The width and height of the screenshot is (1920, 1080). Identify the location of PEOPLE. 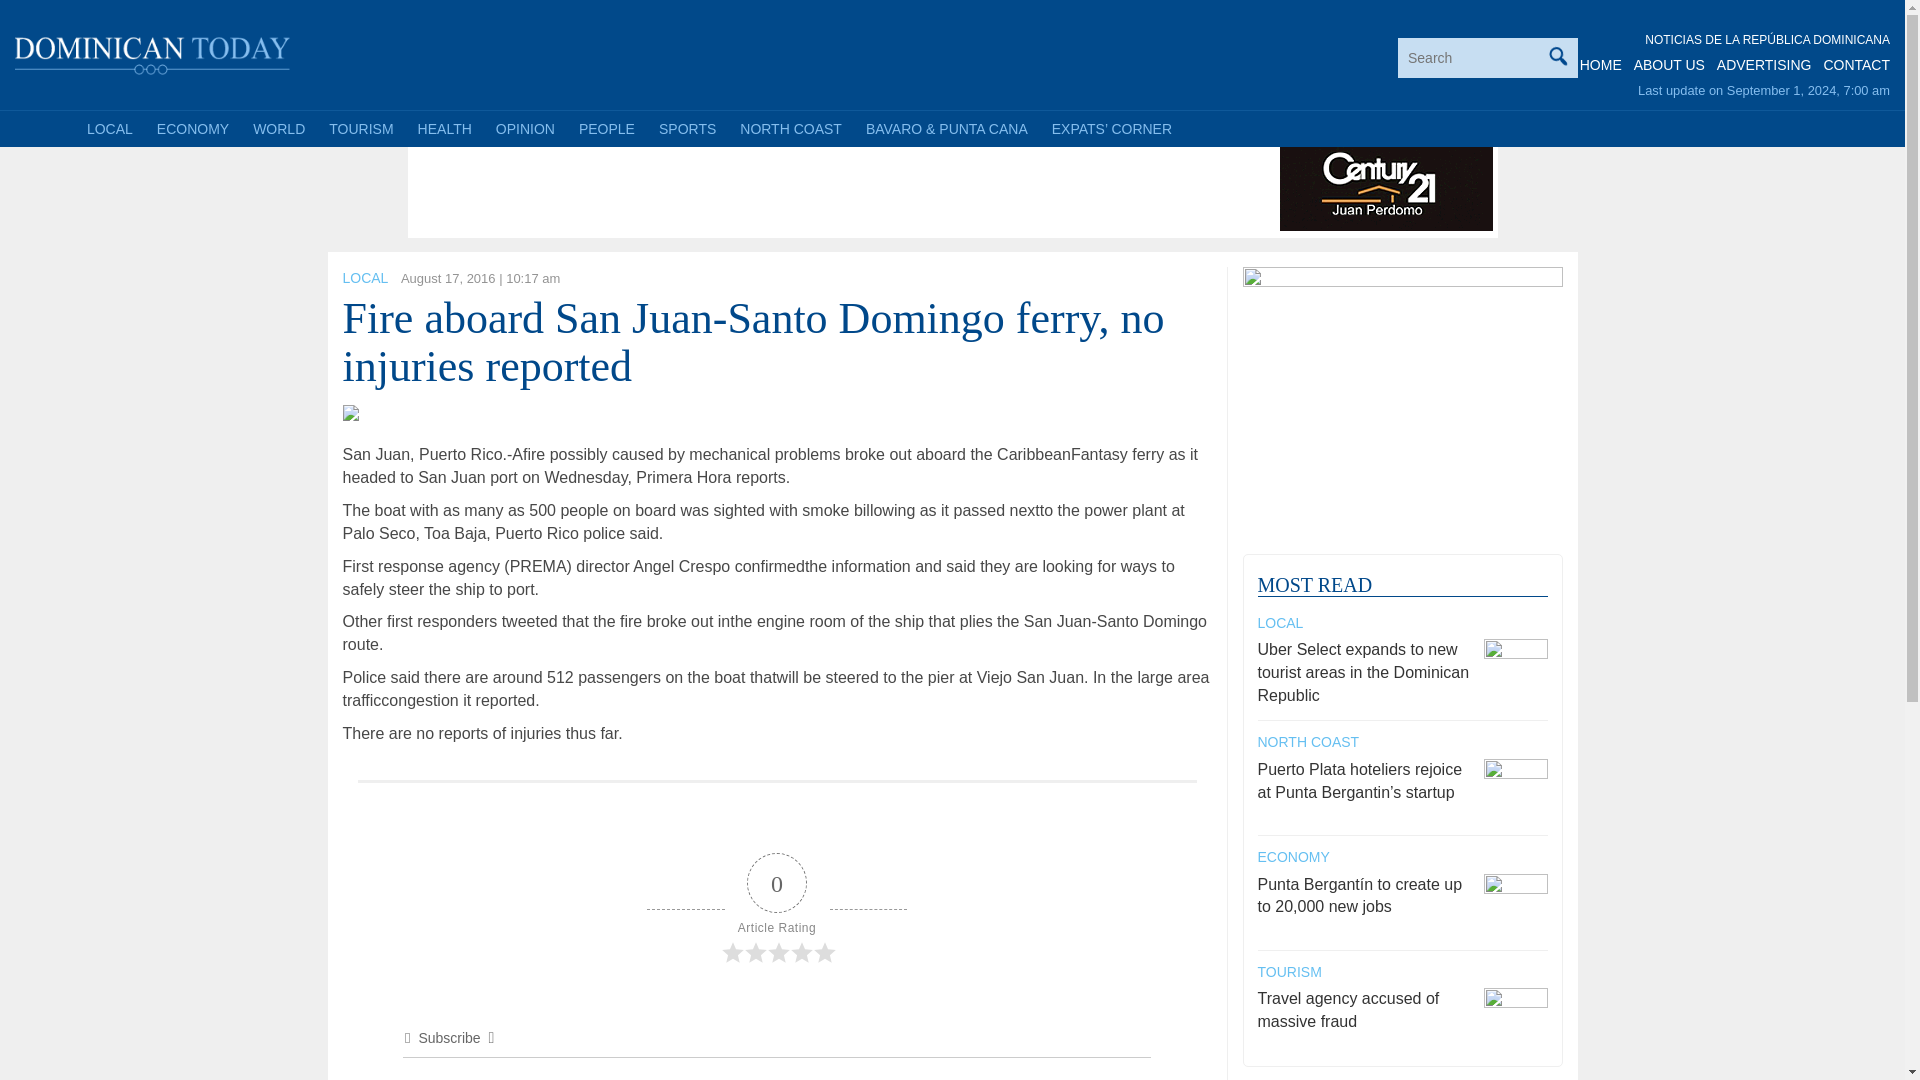
(606, 128).